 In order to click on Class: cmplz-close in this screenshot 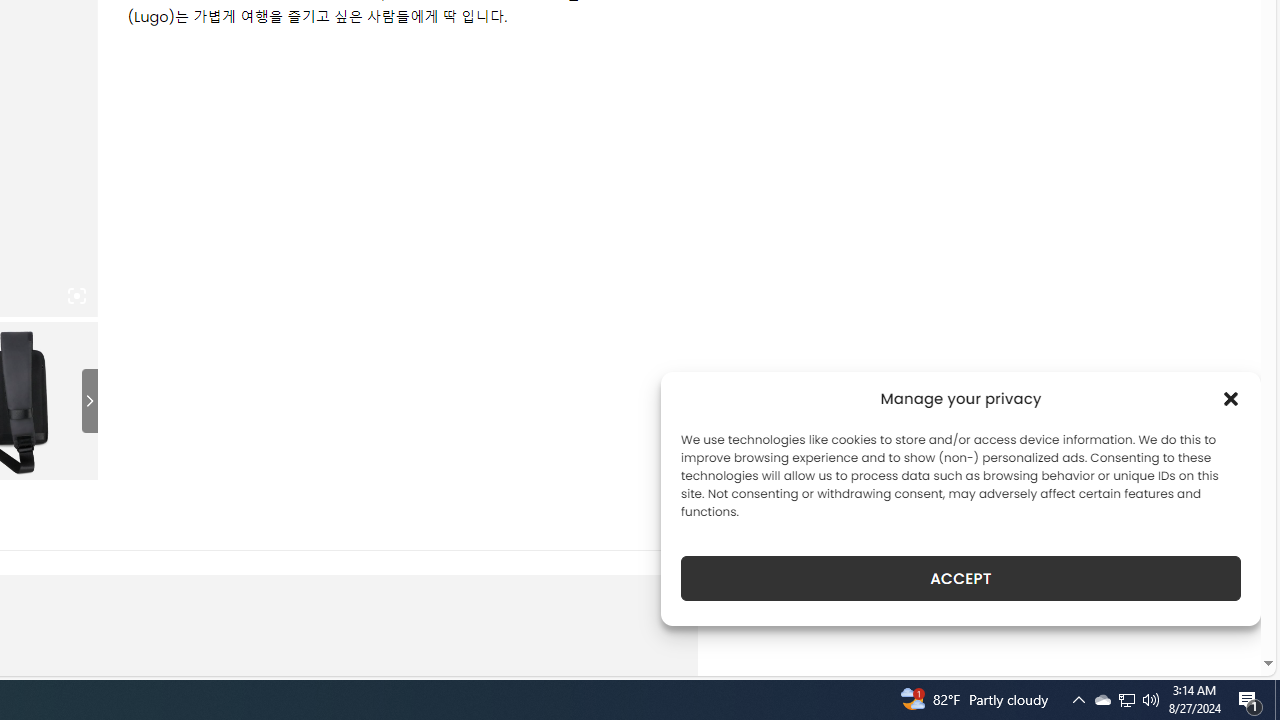, I will do `click(1231, 398)`.